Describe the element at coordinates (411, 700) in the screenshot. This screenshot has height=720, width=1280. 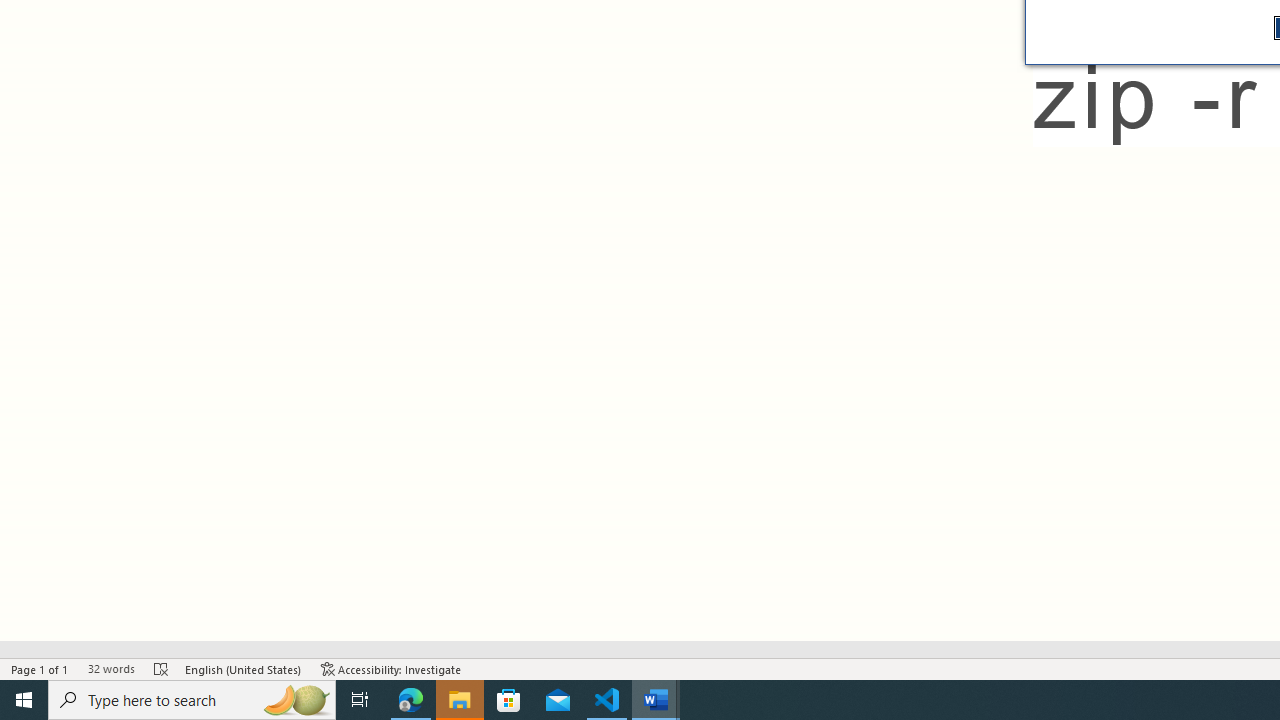
I see `Microsoft Edge - 1 running window` at that location.